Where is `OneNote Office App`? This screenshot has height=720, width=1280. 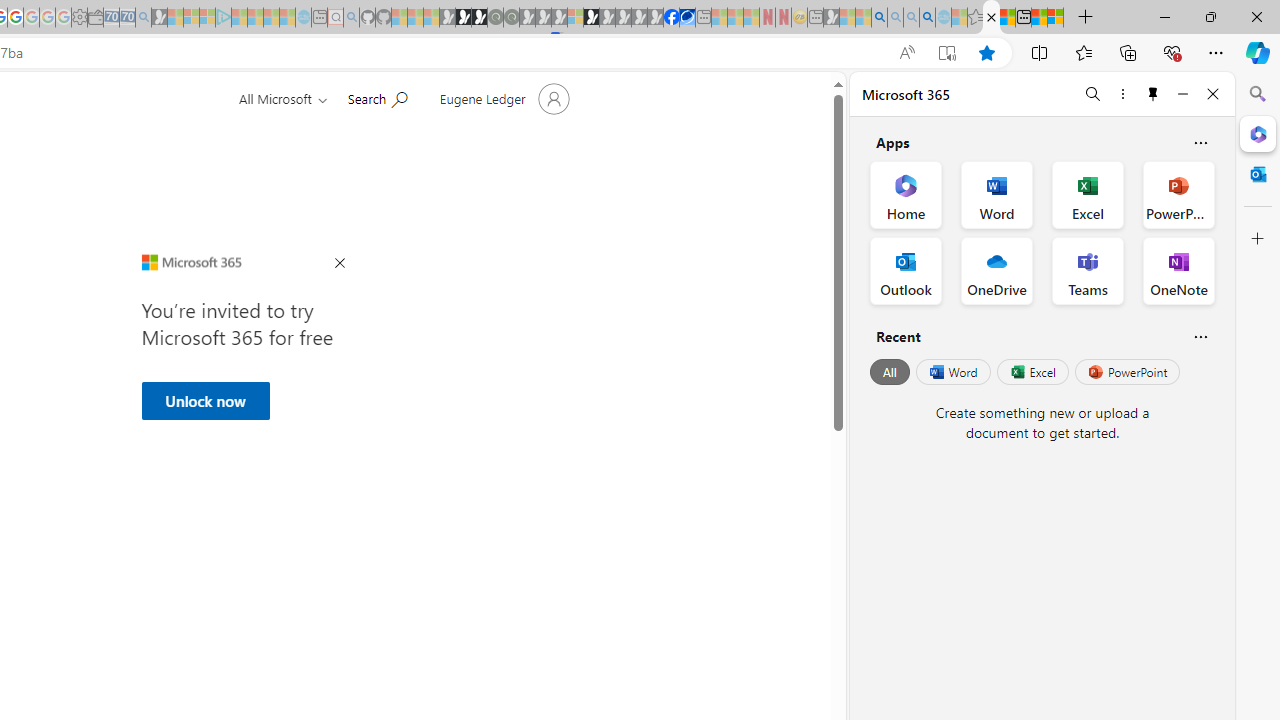 OneNote Office App is located at coordinates (1178, 270).